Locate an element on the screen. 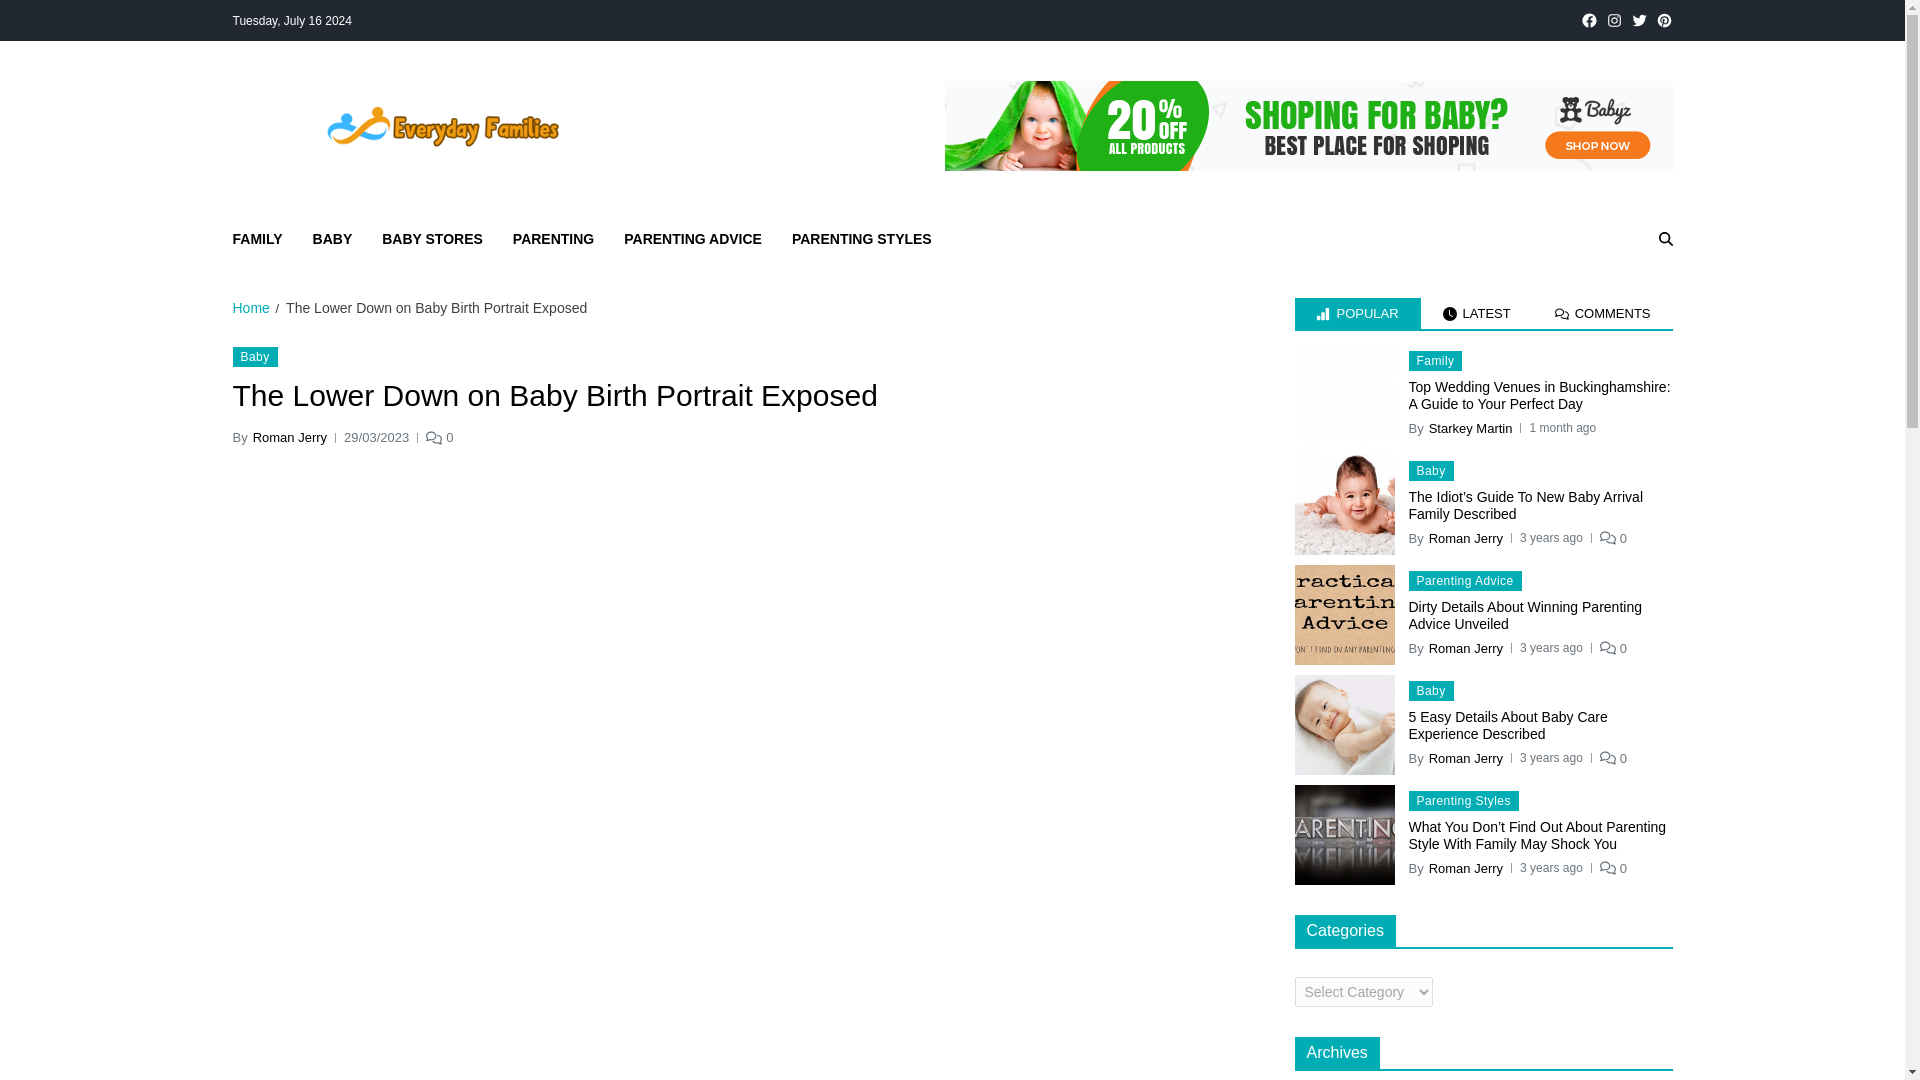 This screenshot has height=1080, width=1920. PARENTING is located at coordinates (552, 238).